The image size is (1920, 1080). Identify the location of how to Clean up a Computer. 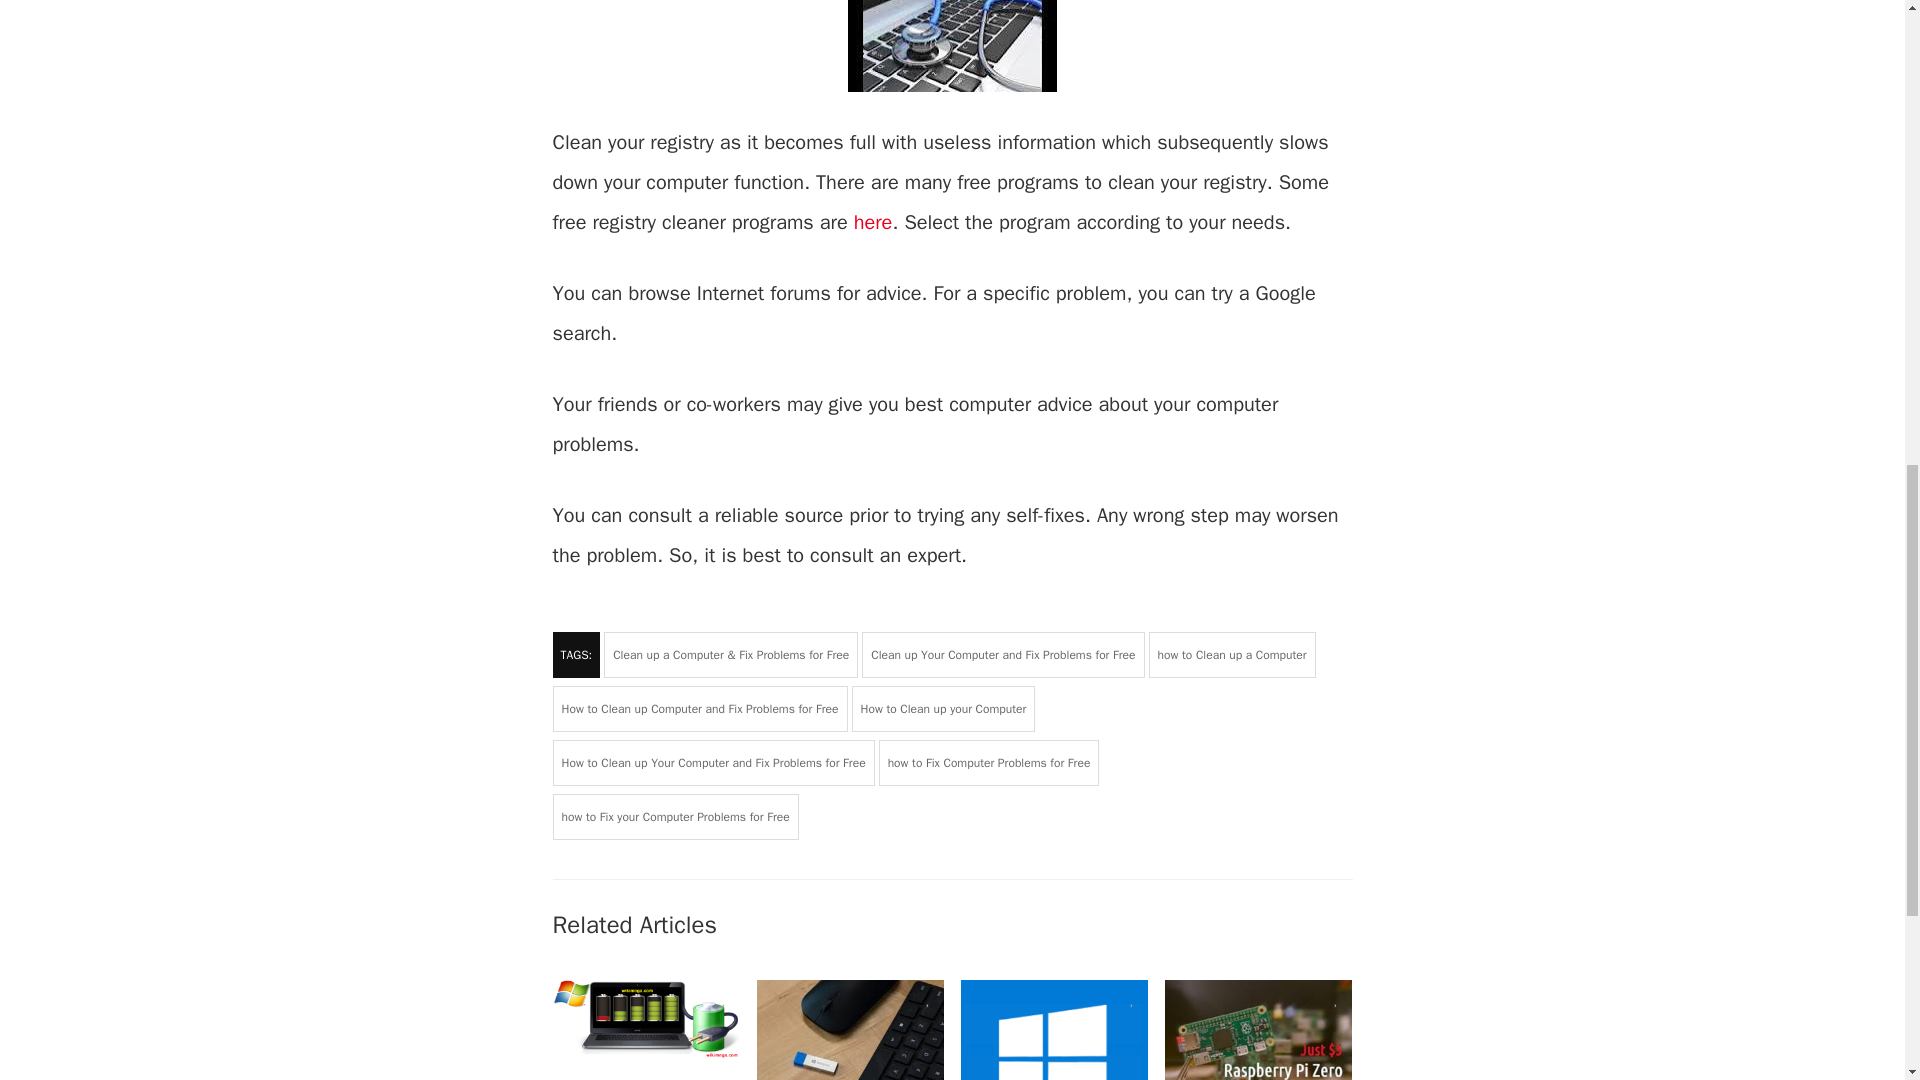
(1232, 654).